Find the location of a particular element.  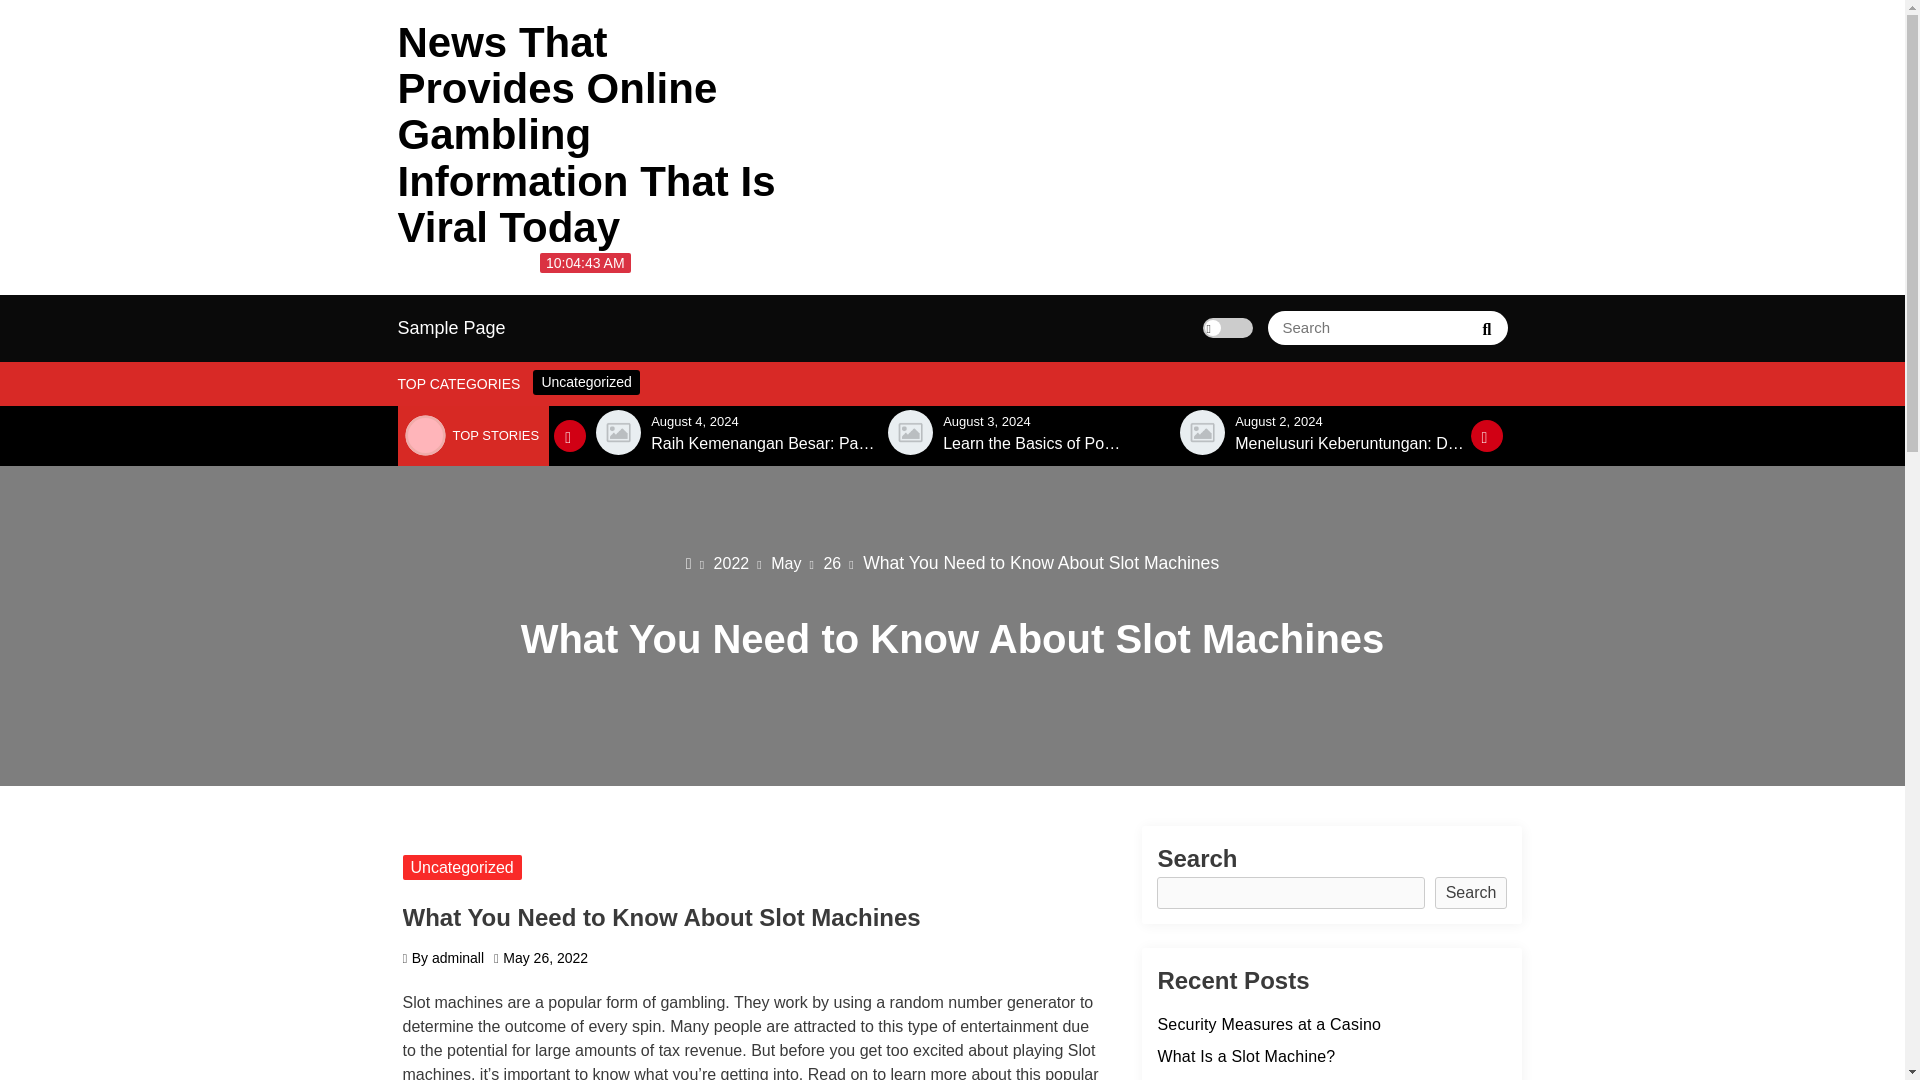

August 2, 2024 is located at coordinates (1278, 420).